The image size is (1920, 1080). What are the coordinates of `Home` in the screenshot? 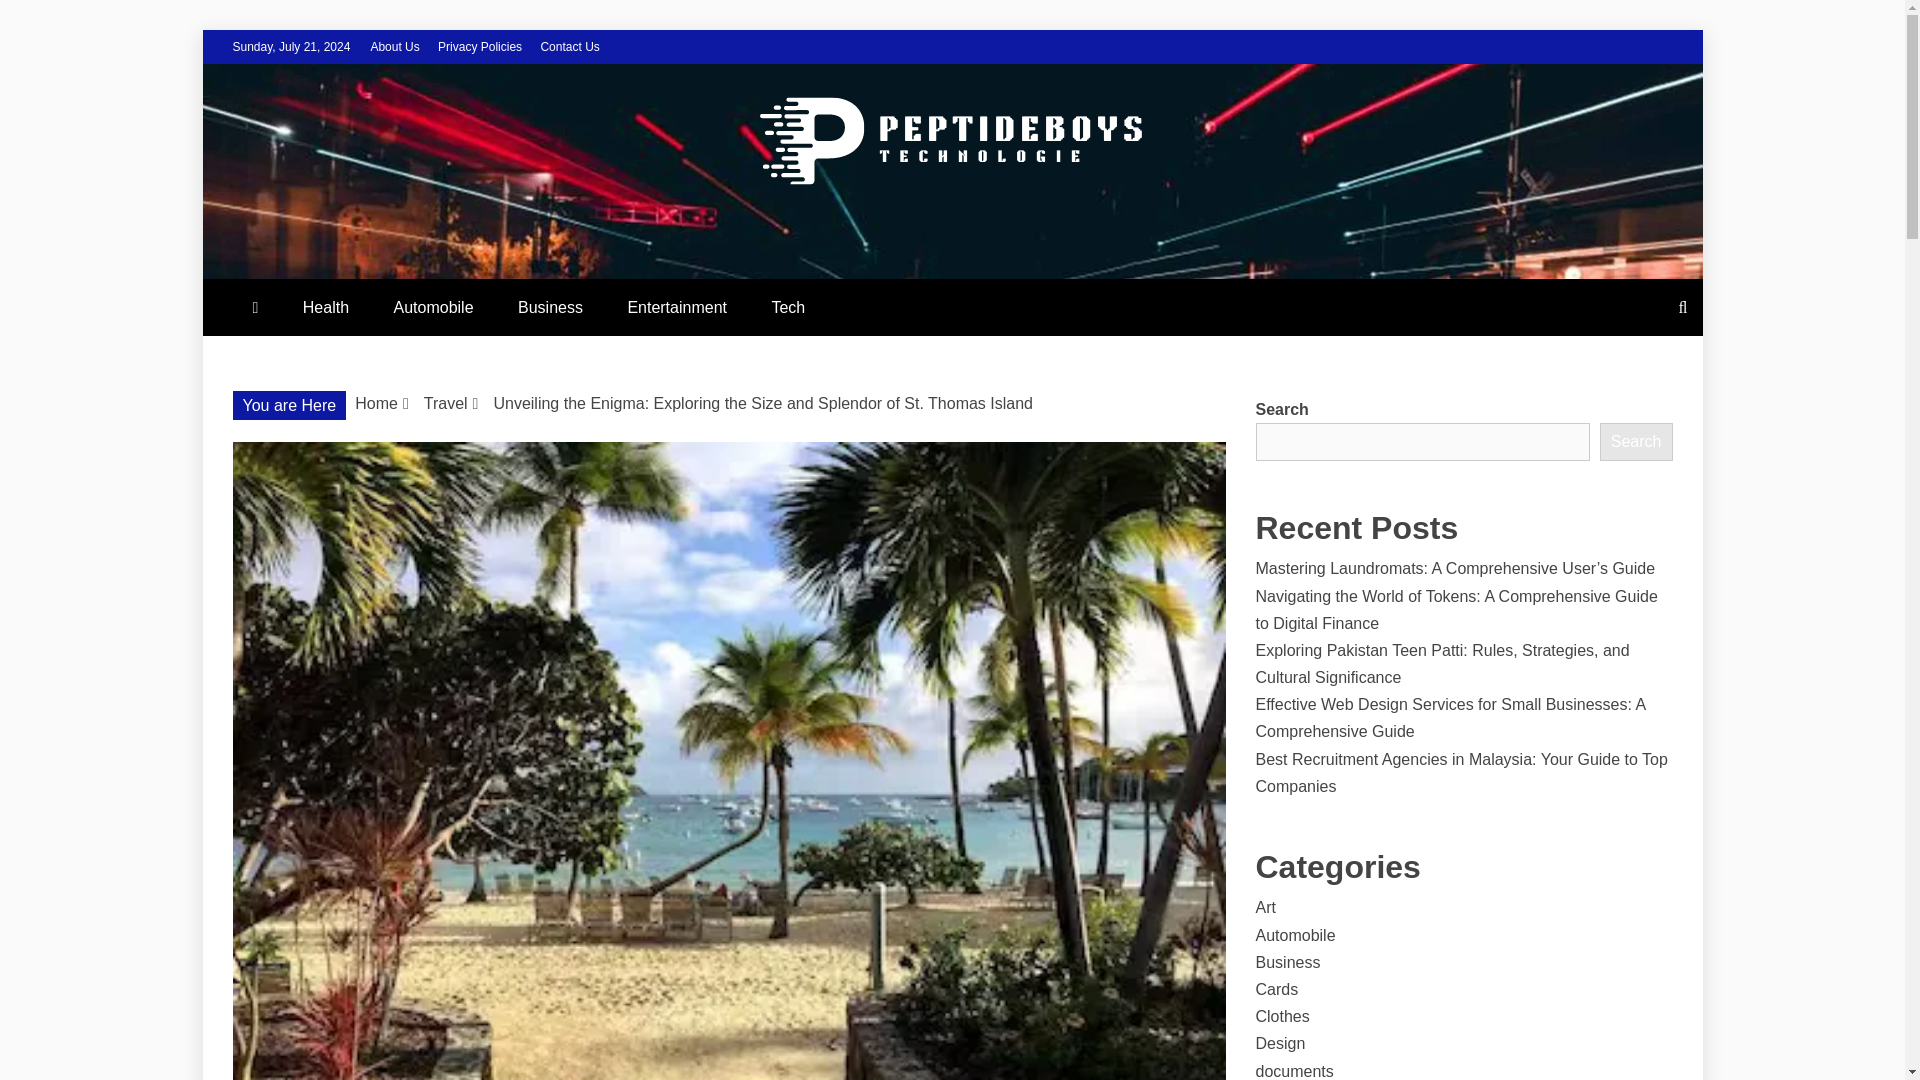 It's located at (376, 403).